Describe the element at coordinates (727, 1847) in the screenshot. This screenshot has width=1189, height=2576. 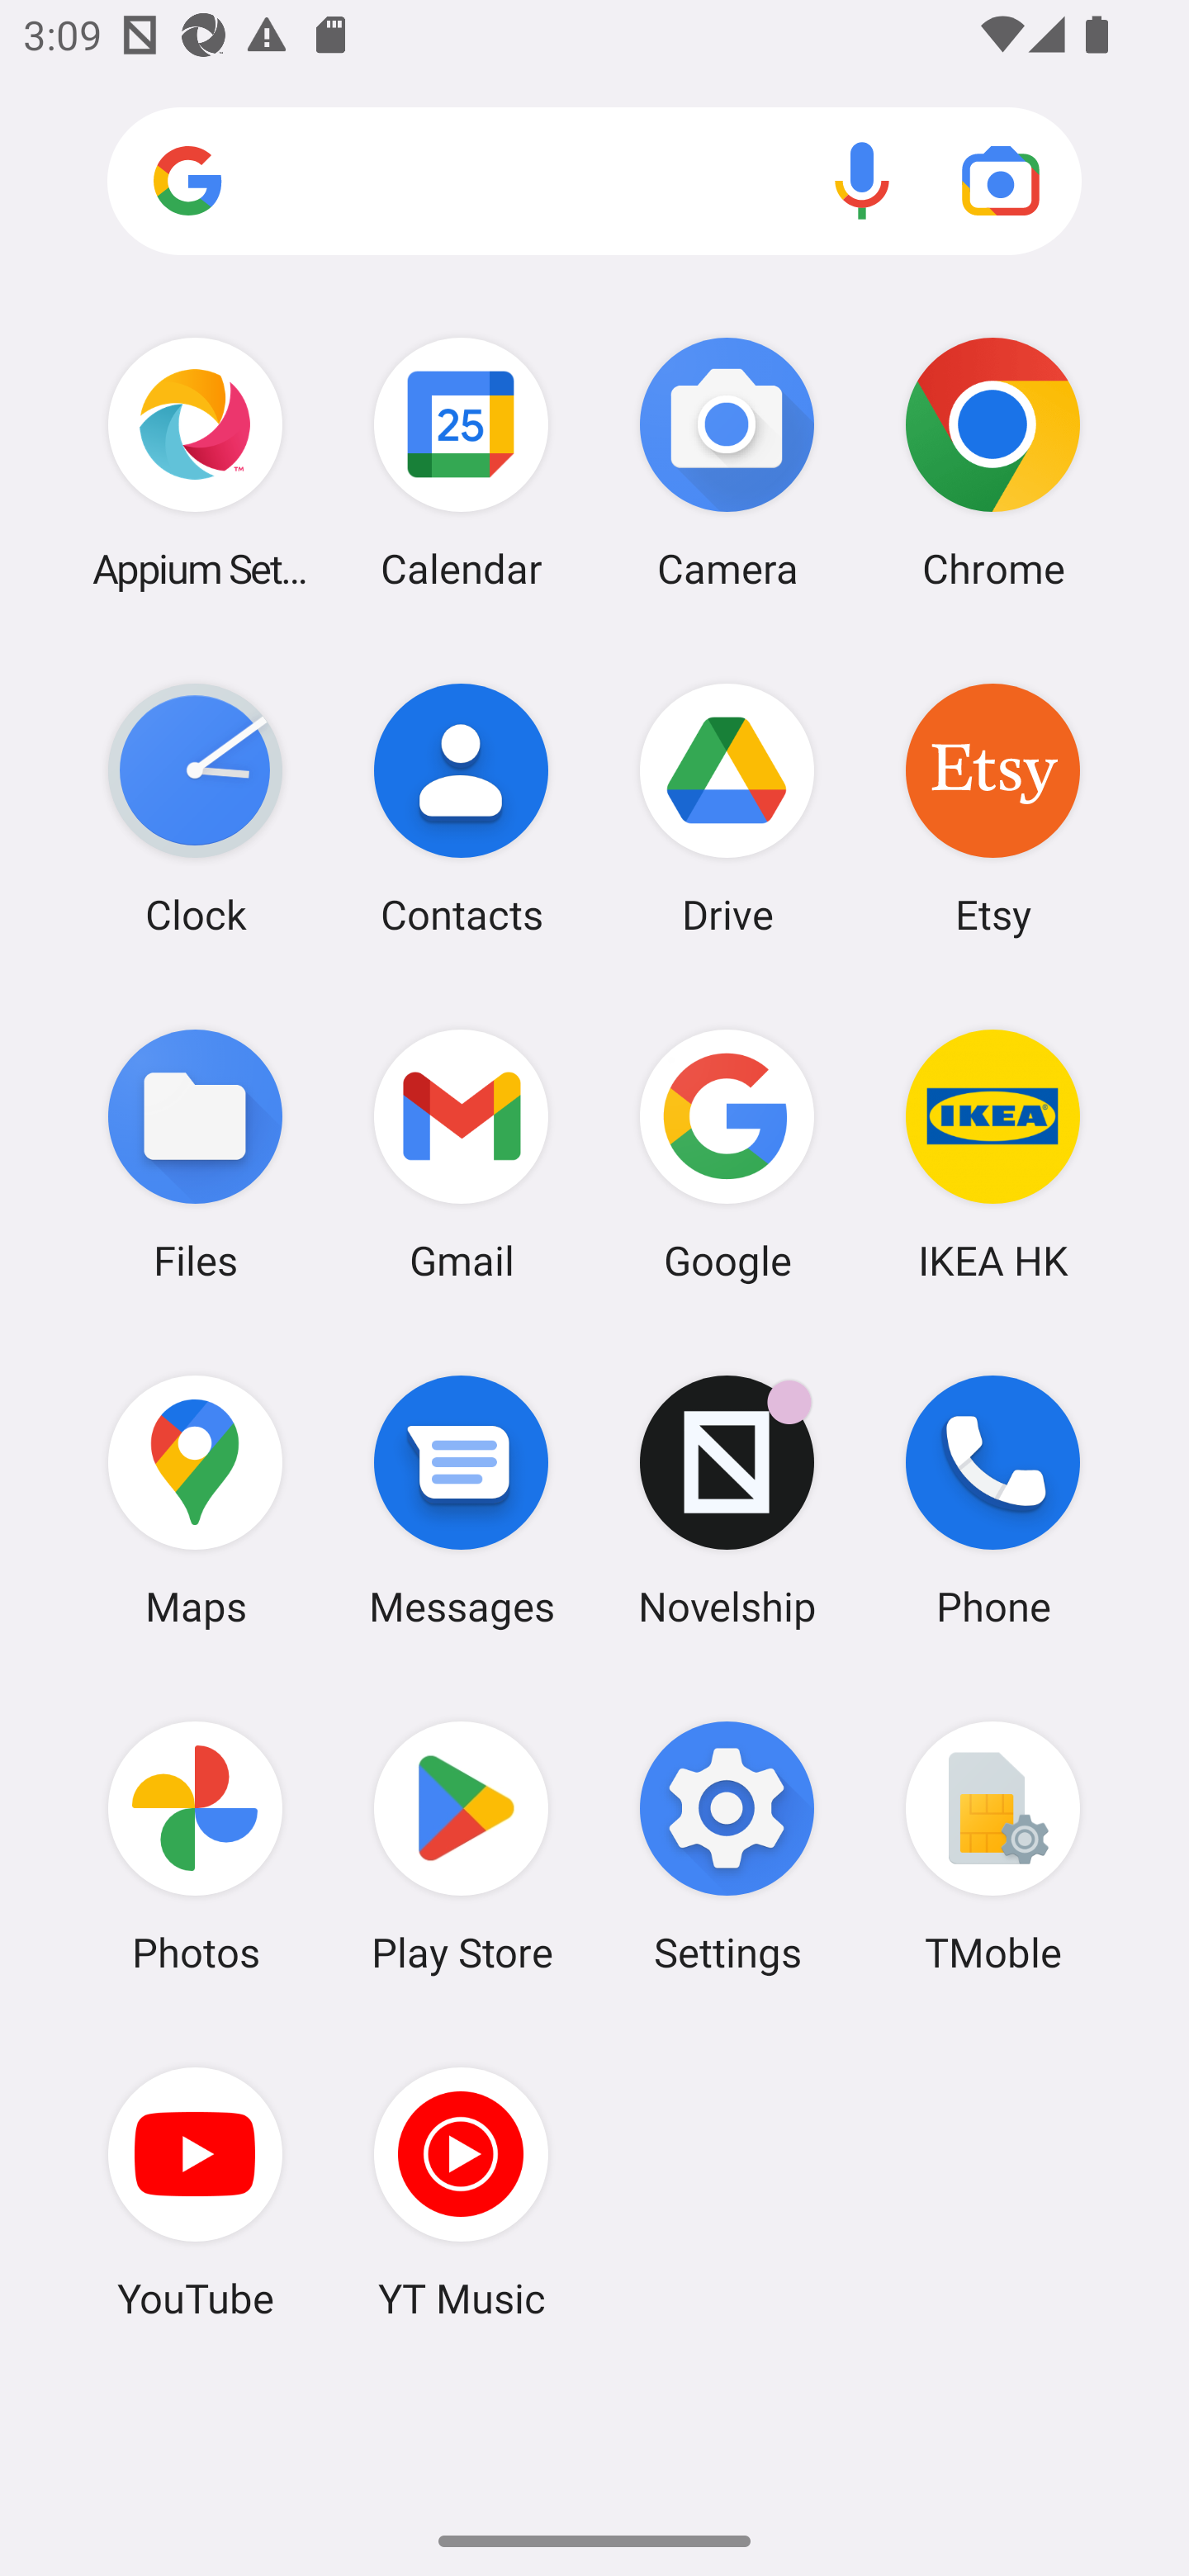
I see `Settings` at that location.